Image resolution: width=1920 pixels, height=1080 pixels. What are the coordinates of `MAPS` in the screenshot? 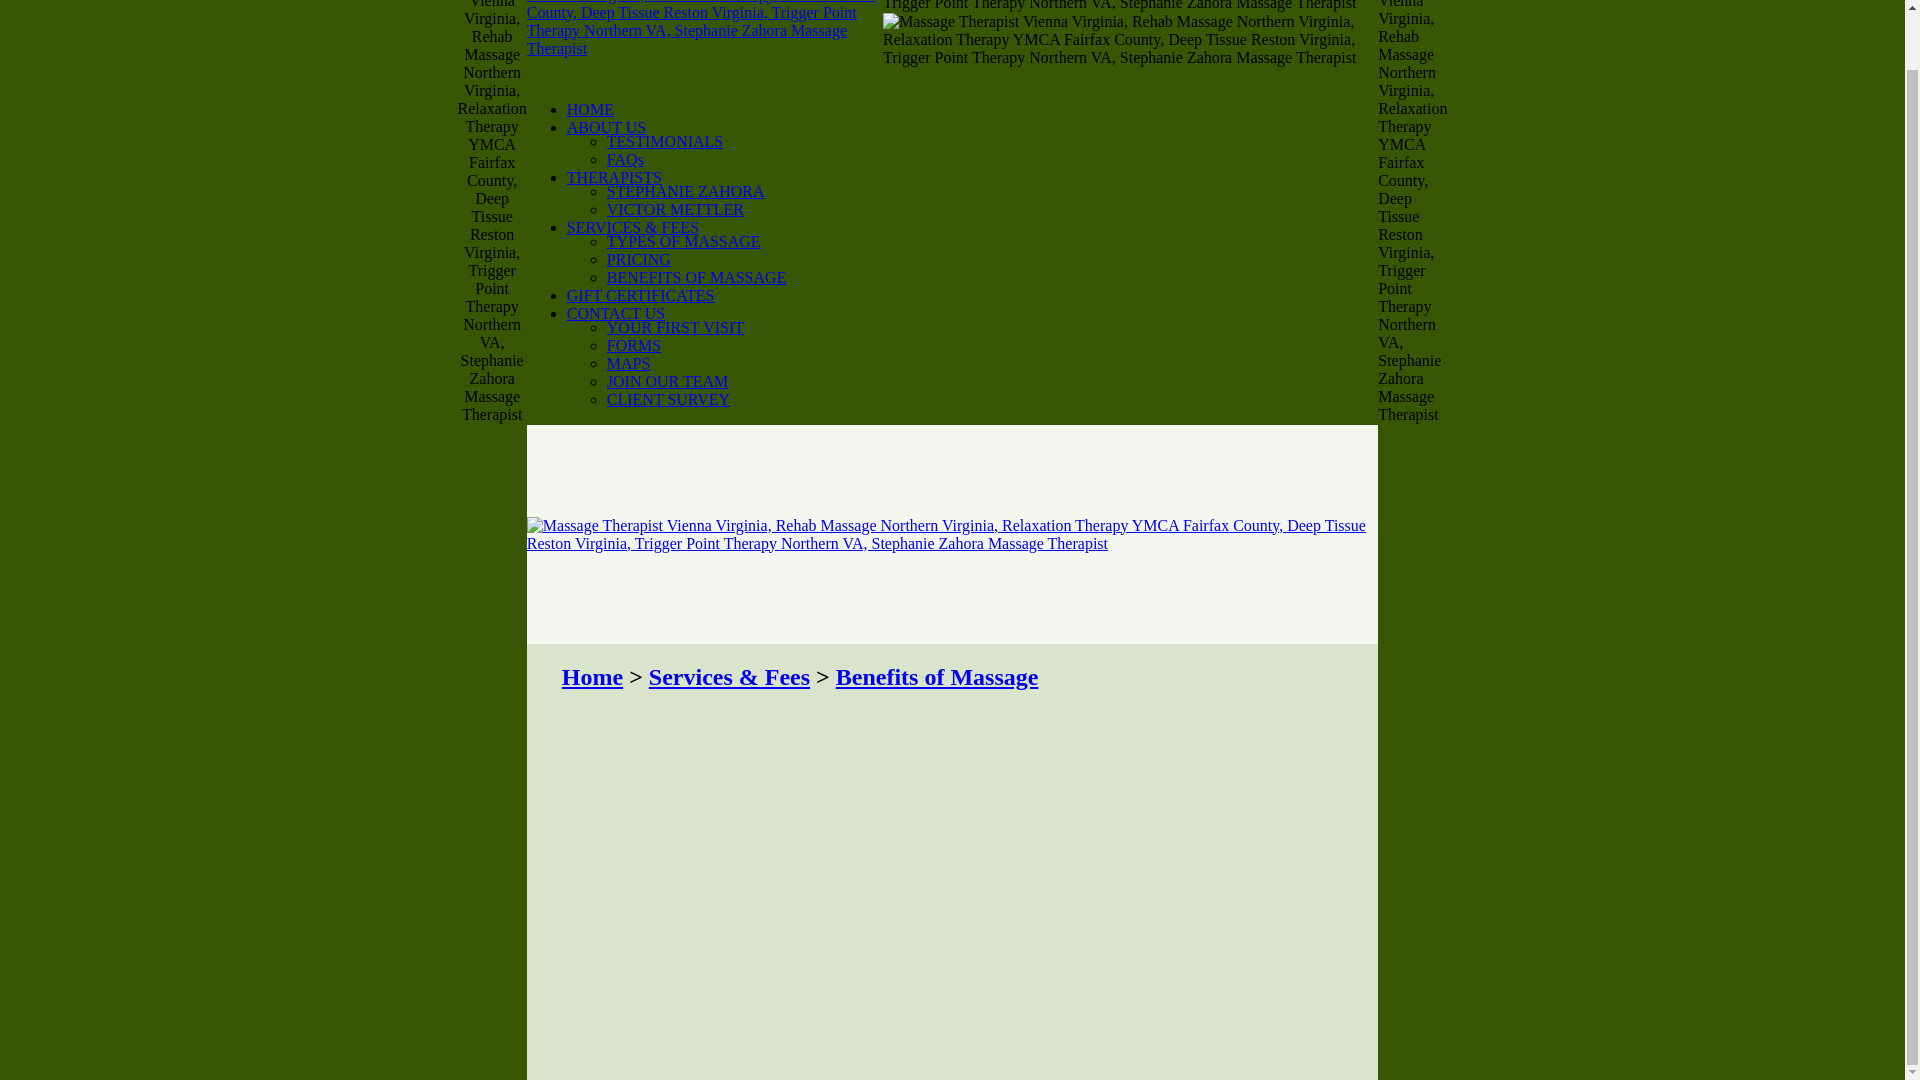 It's located at (628, 363).